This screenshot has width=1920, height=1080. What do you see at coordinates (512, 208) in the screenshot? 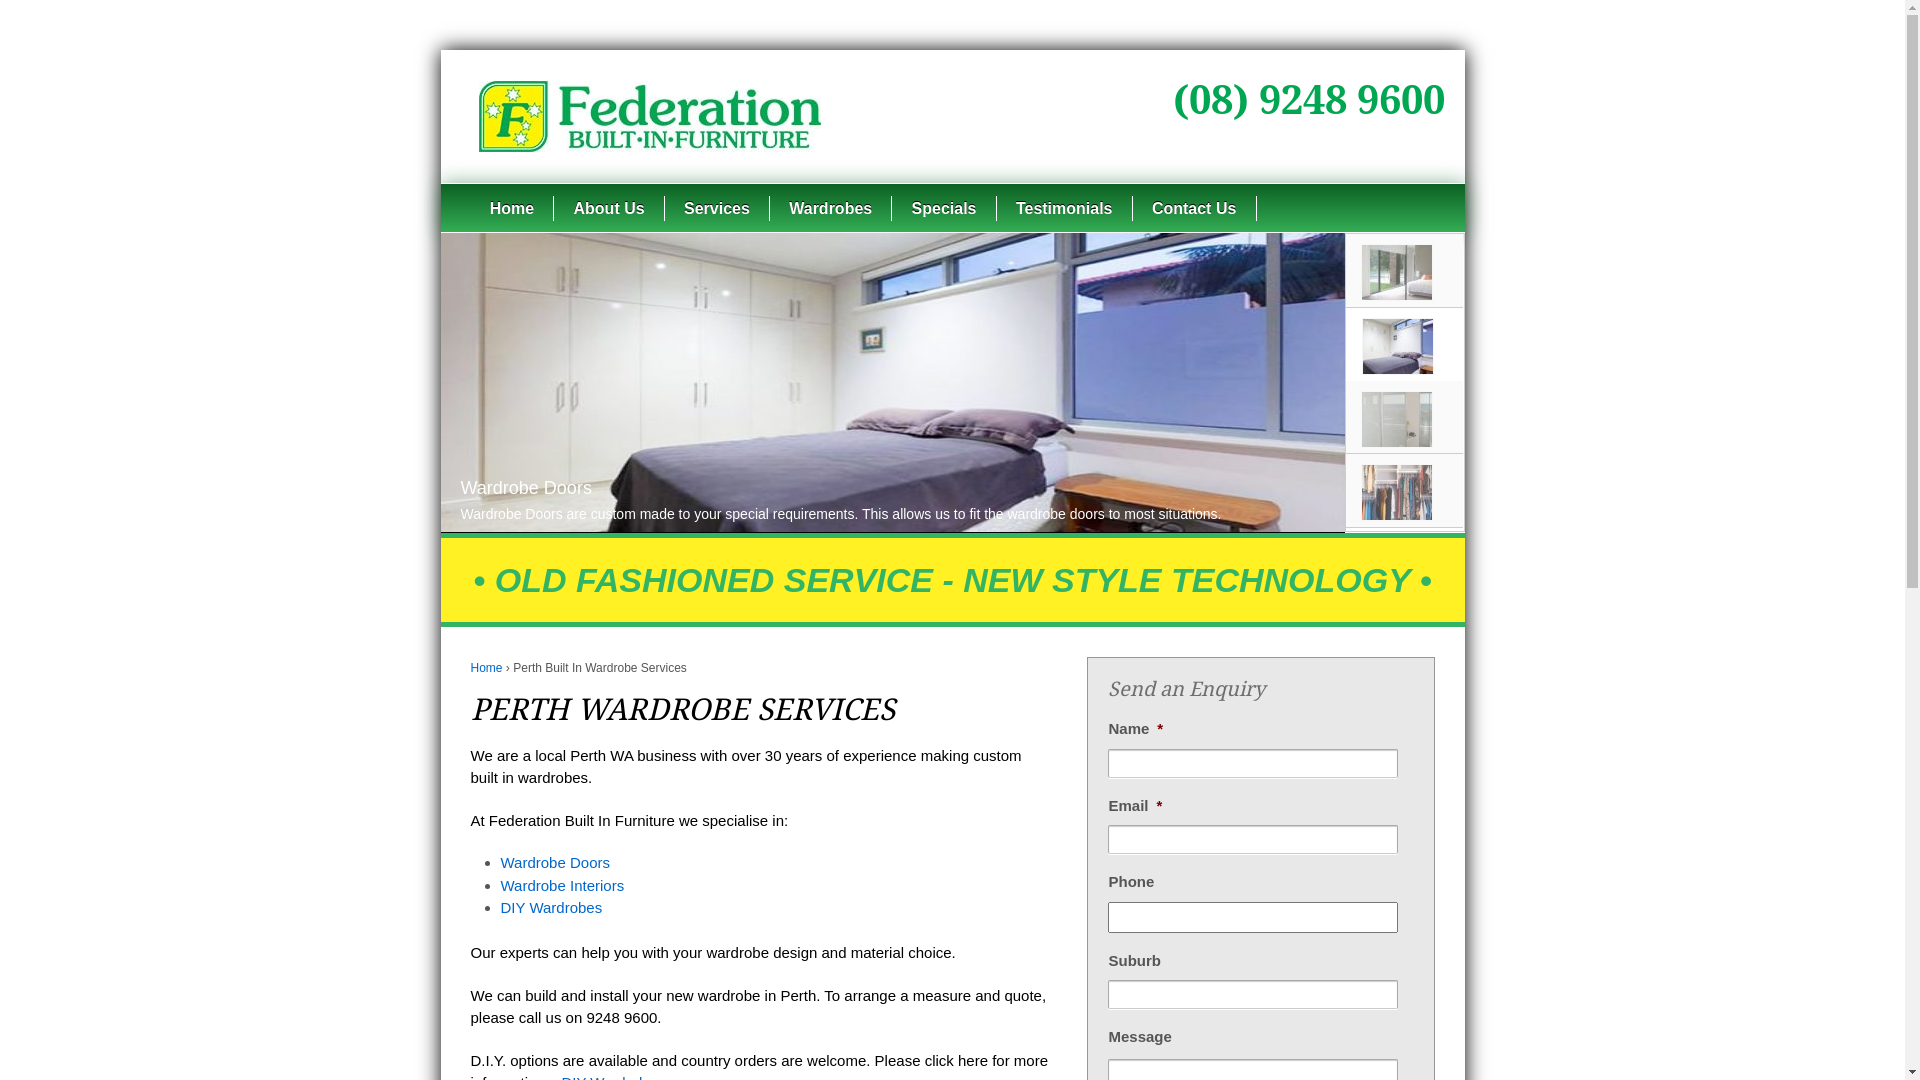
I see `Home` at bounding box center [512, 208].